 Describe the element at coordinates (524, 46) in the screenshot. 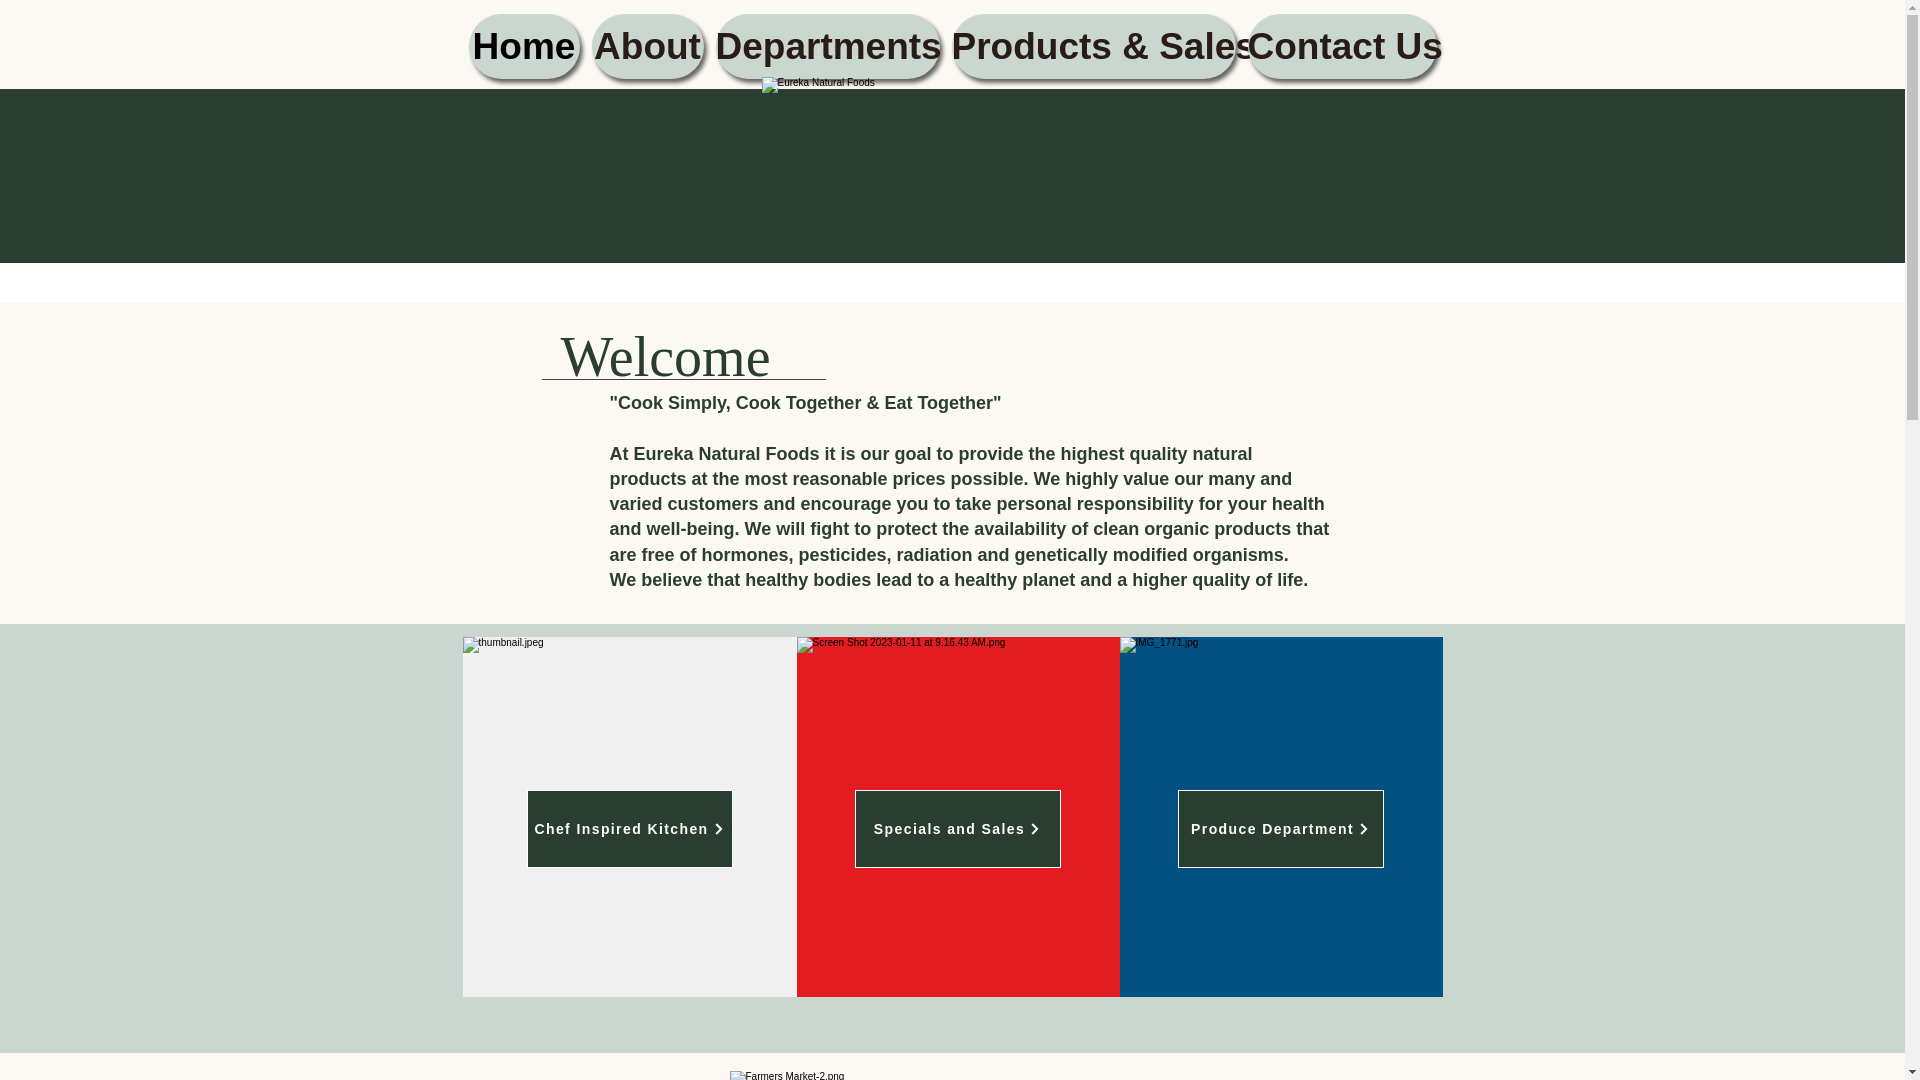

I see `Home` at that location.